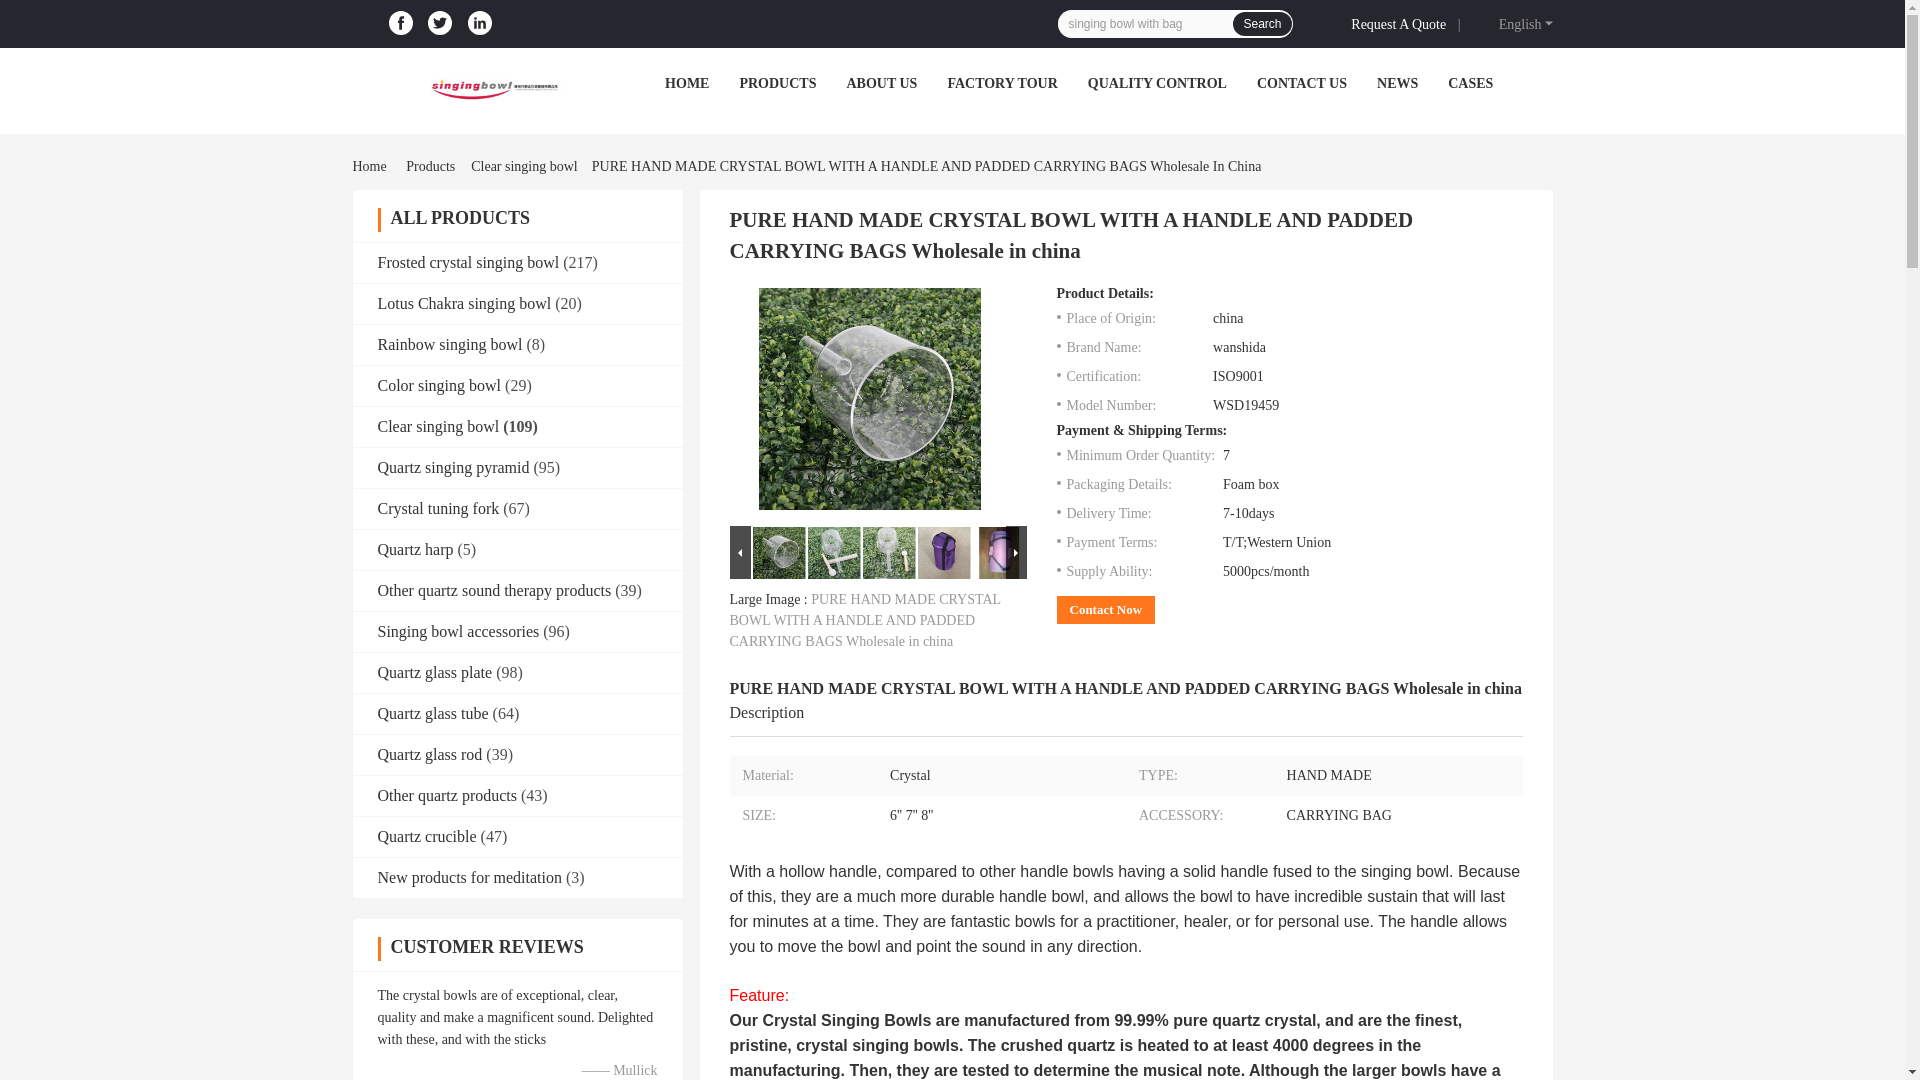  I want to click on Singing bowl accessories, so click(458, 632).